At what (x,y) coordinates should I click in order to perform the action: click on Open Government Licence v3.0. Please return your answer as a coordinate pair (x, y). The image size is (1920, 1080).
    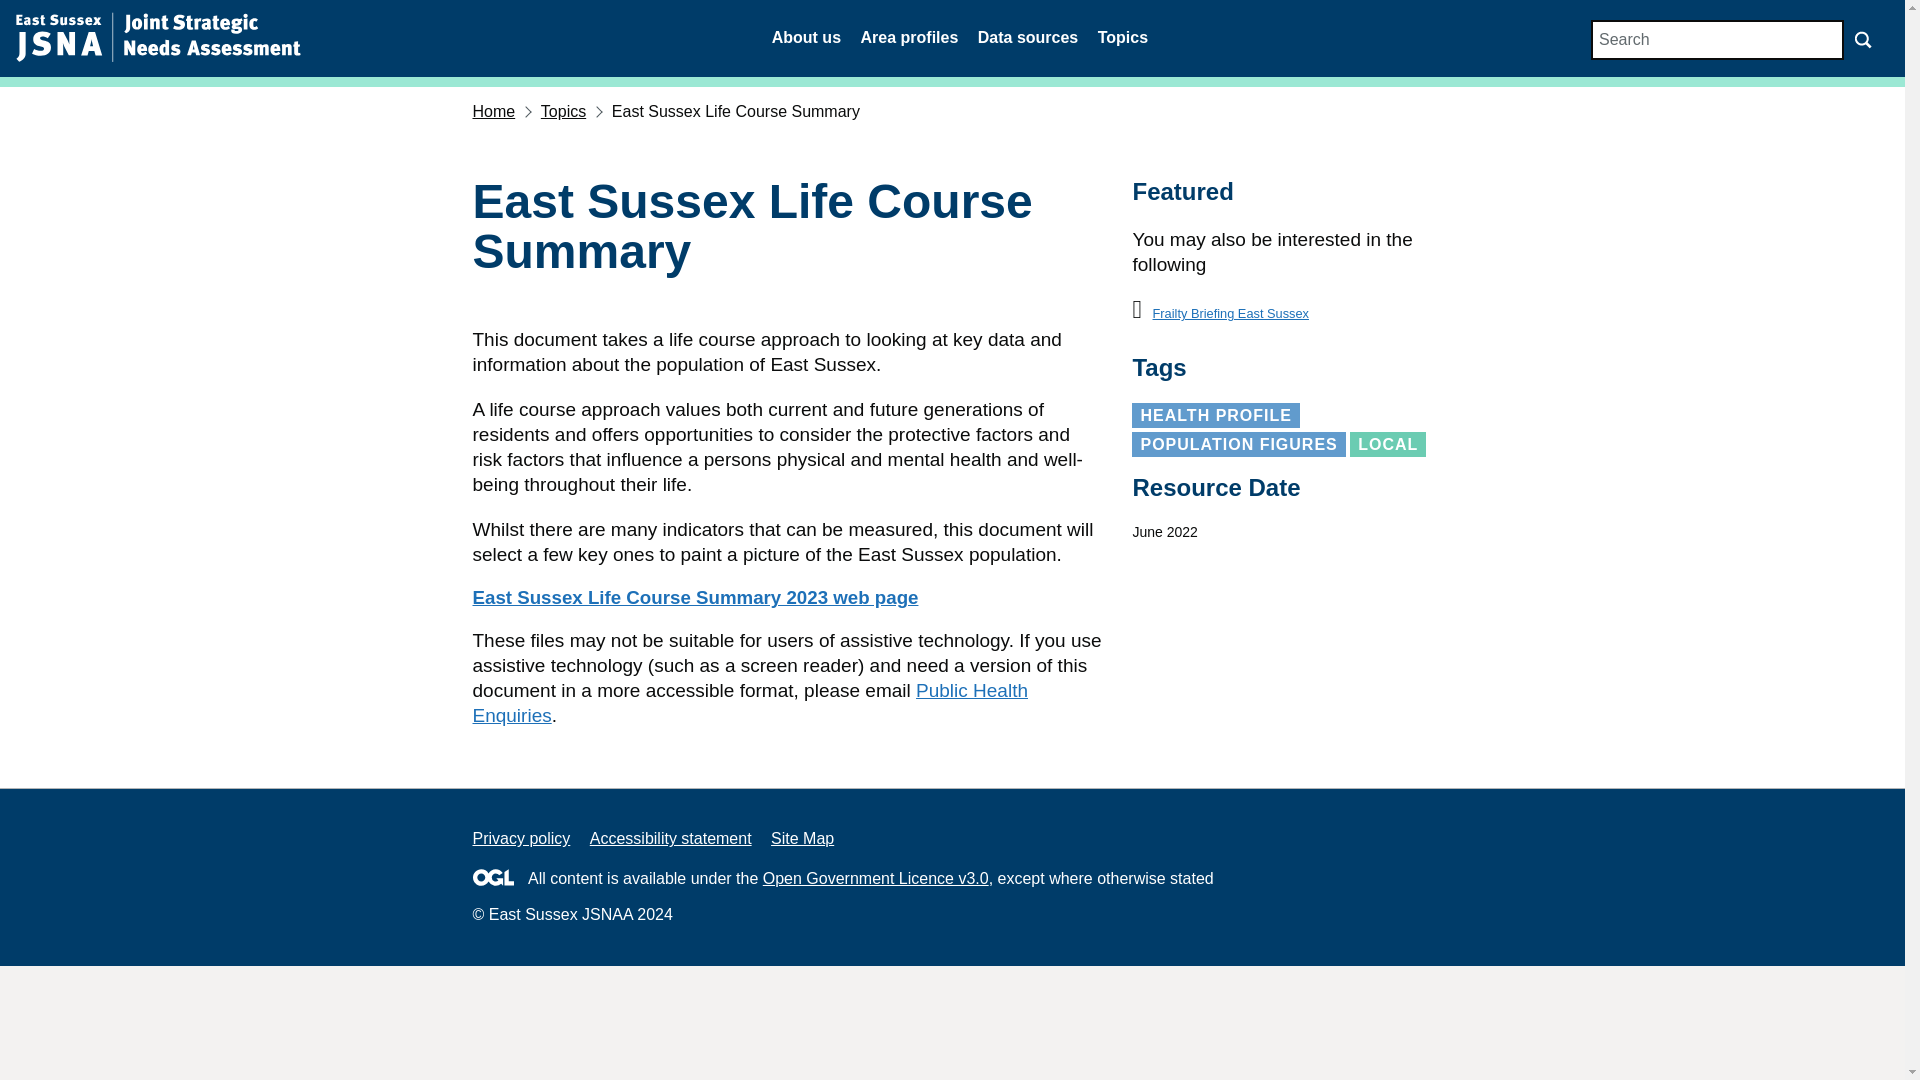
    Looking at the image, I should click on (875, 878).